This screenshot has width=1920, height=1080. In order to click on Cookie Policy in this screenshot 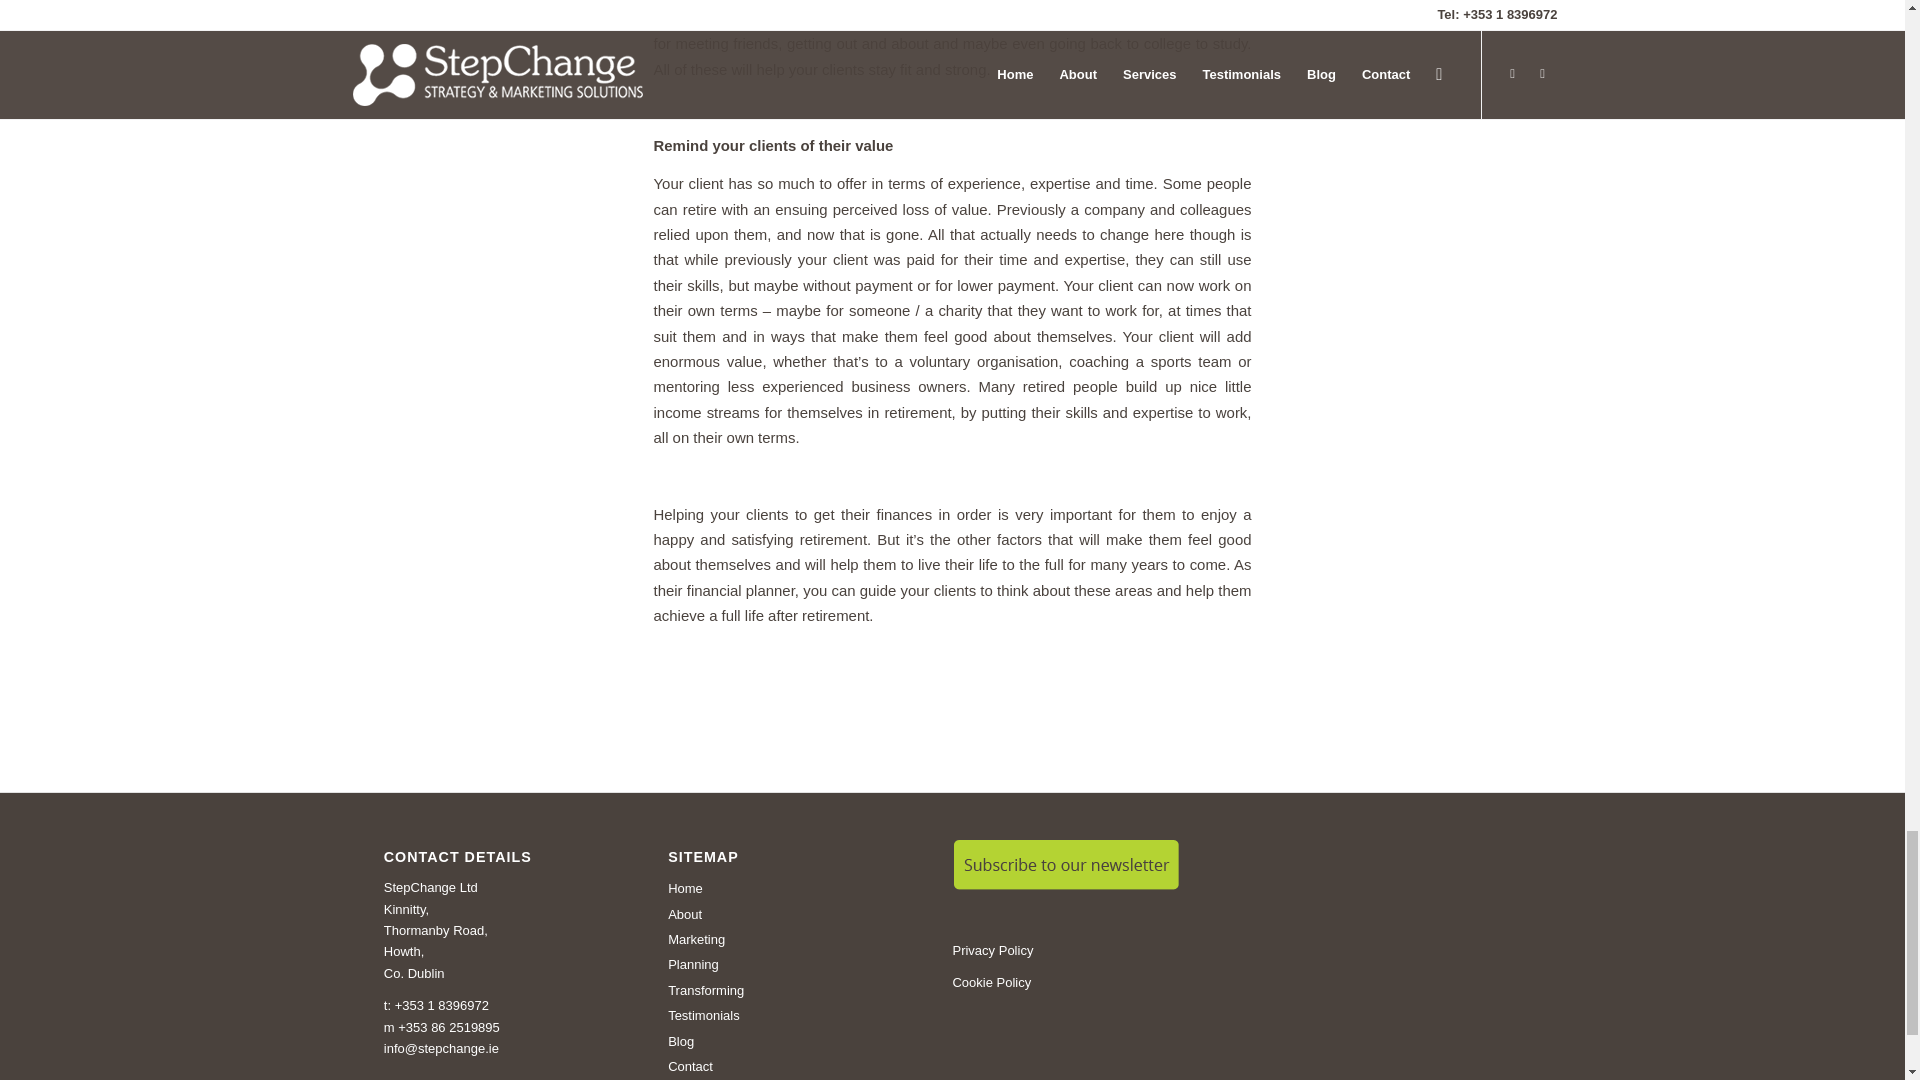, I will do `click(992, 982)`.